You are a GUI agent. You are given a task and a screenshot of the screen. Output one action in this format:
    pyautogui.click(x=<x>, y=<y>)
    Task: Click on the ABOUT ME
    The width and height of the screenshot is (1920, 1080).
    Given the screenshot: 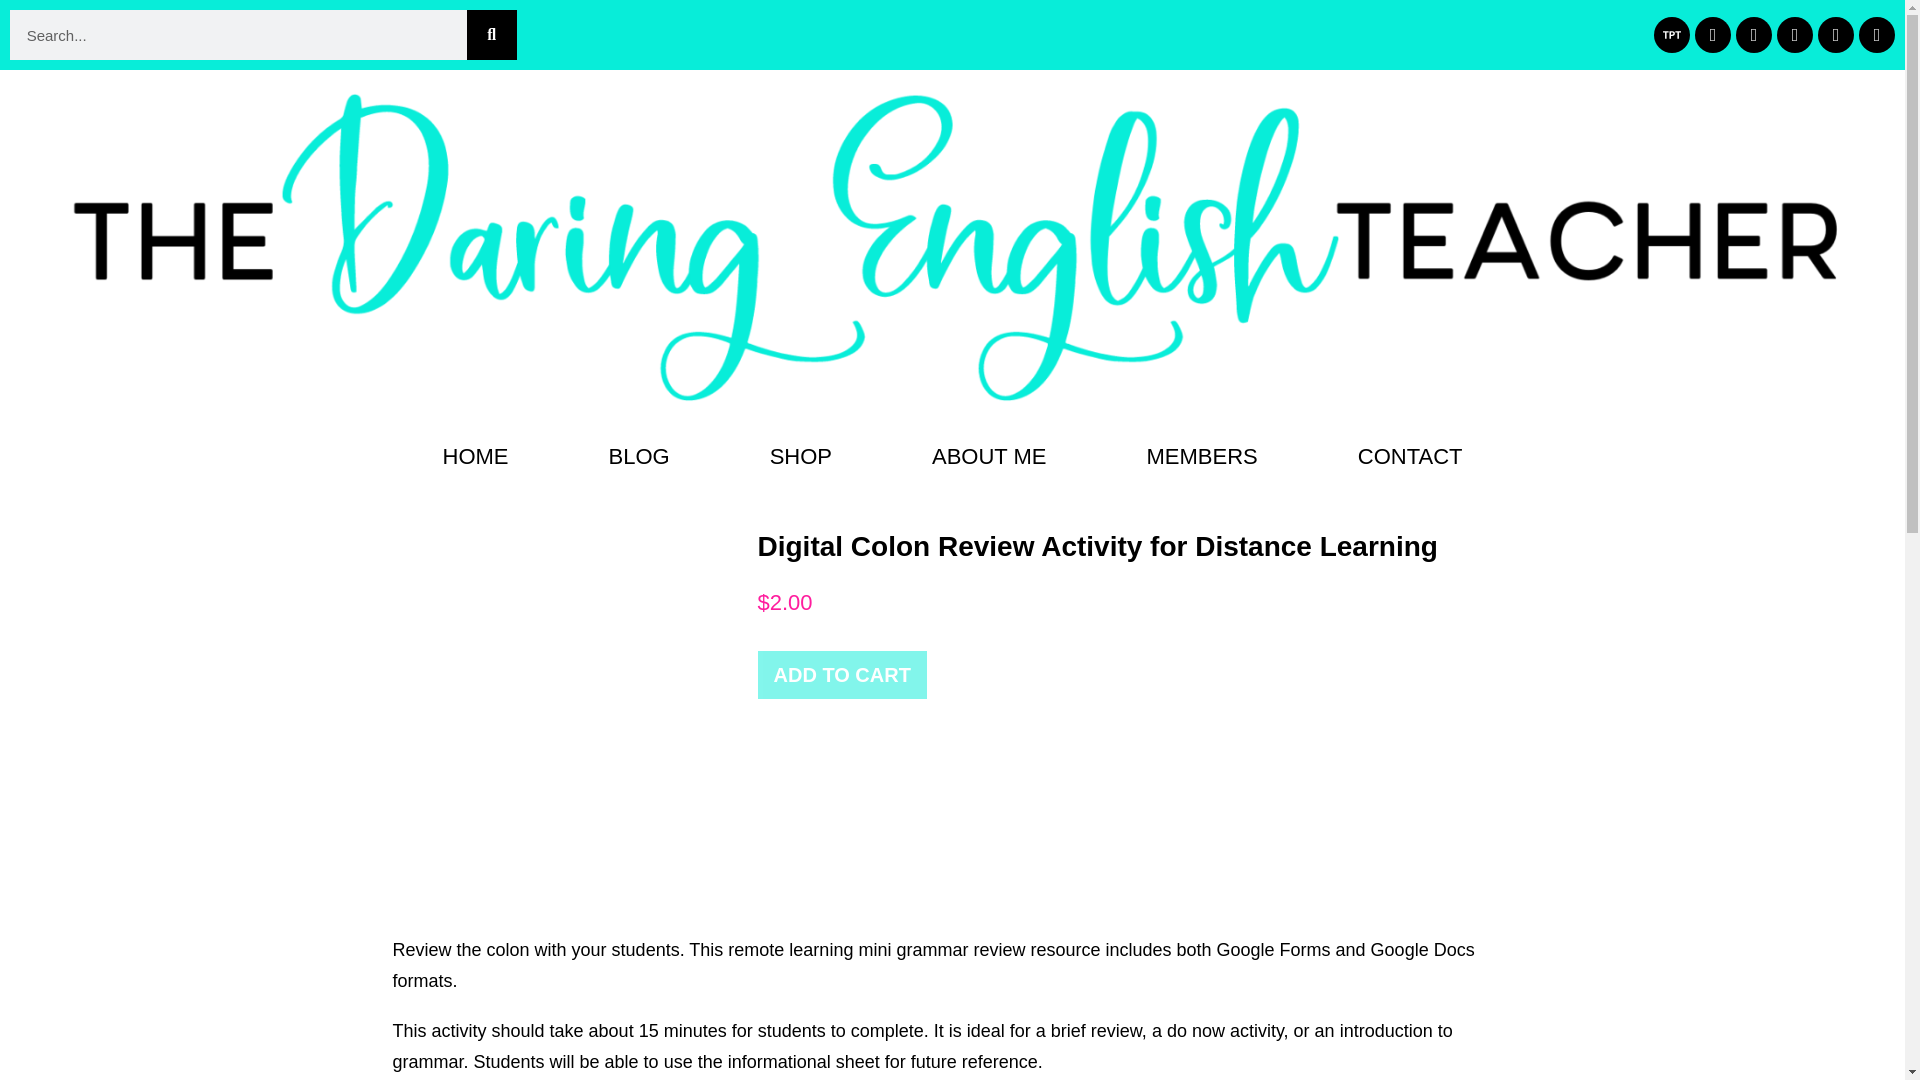 What is the action you would take?
    pyautogui.click(x=988, y=456)
    